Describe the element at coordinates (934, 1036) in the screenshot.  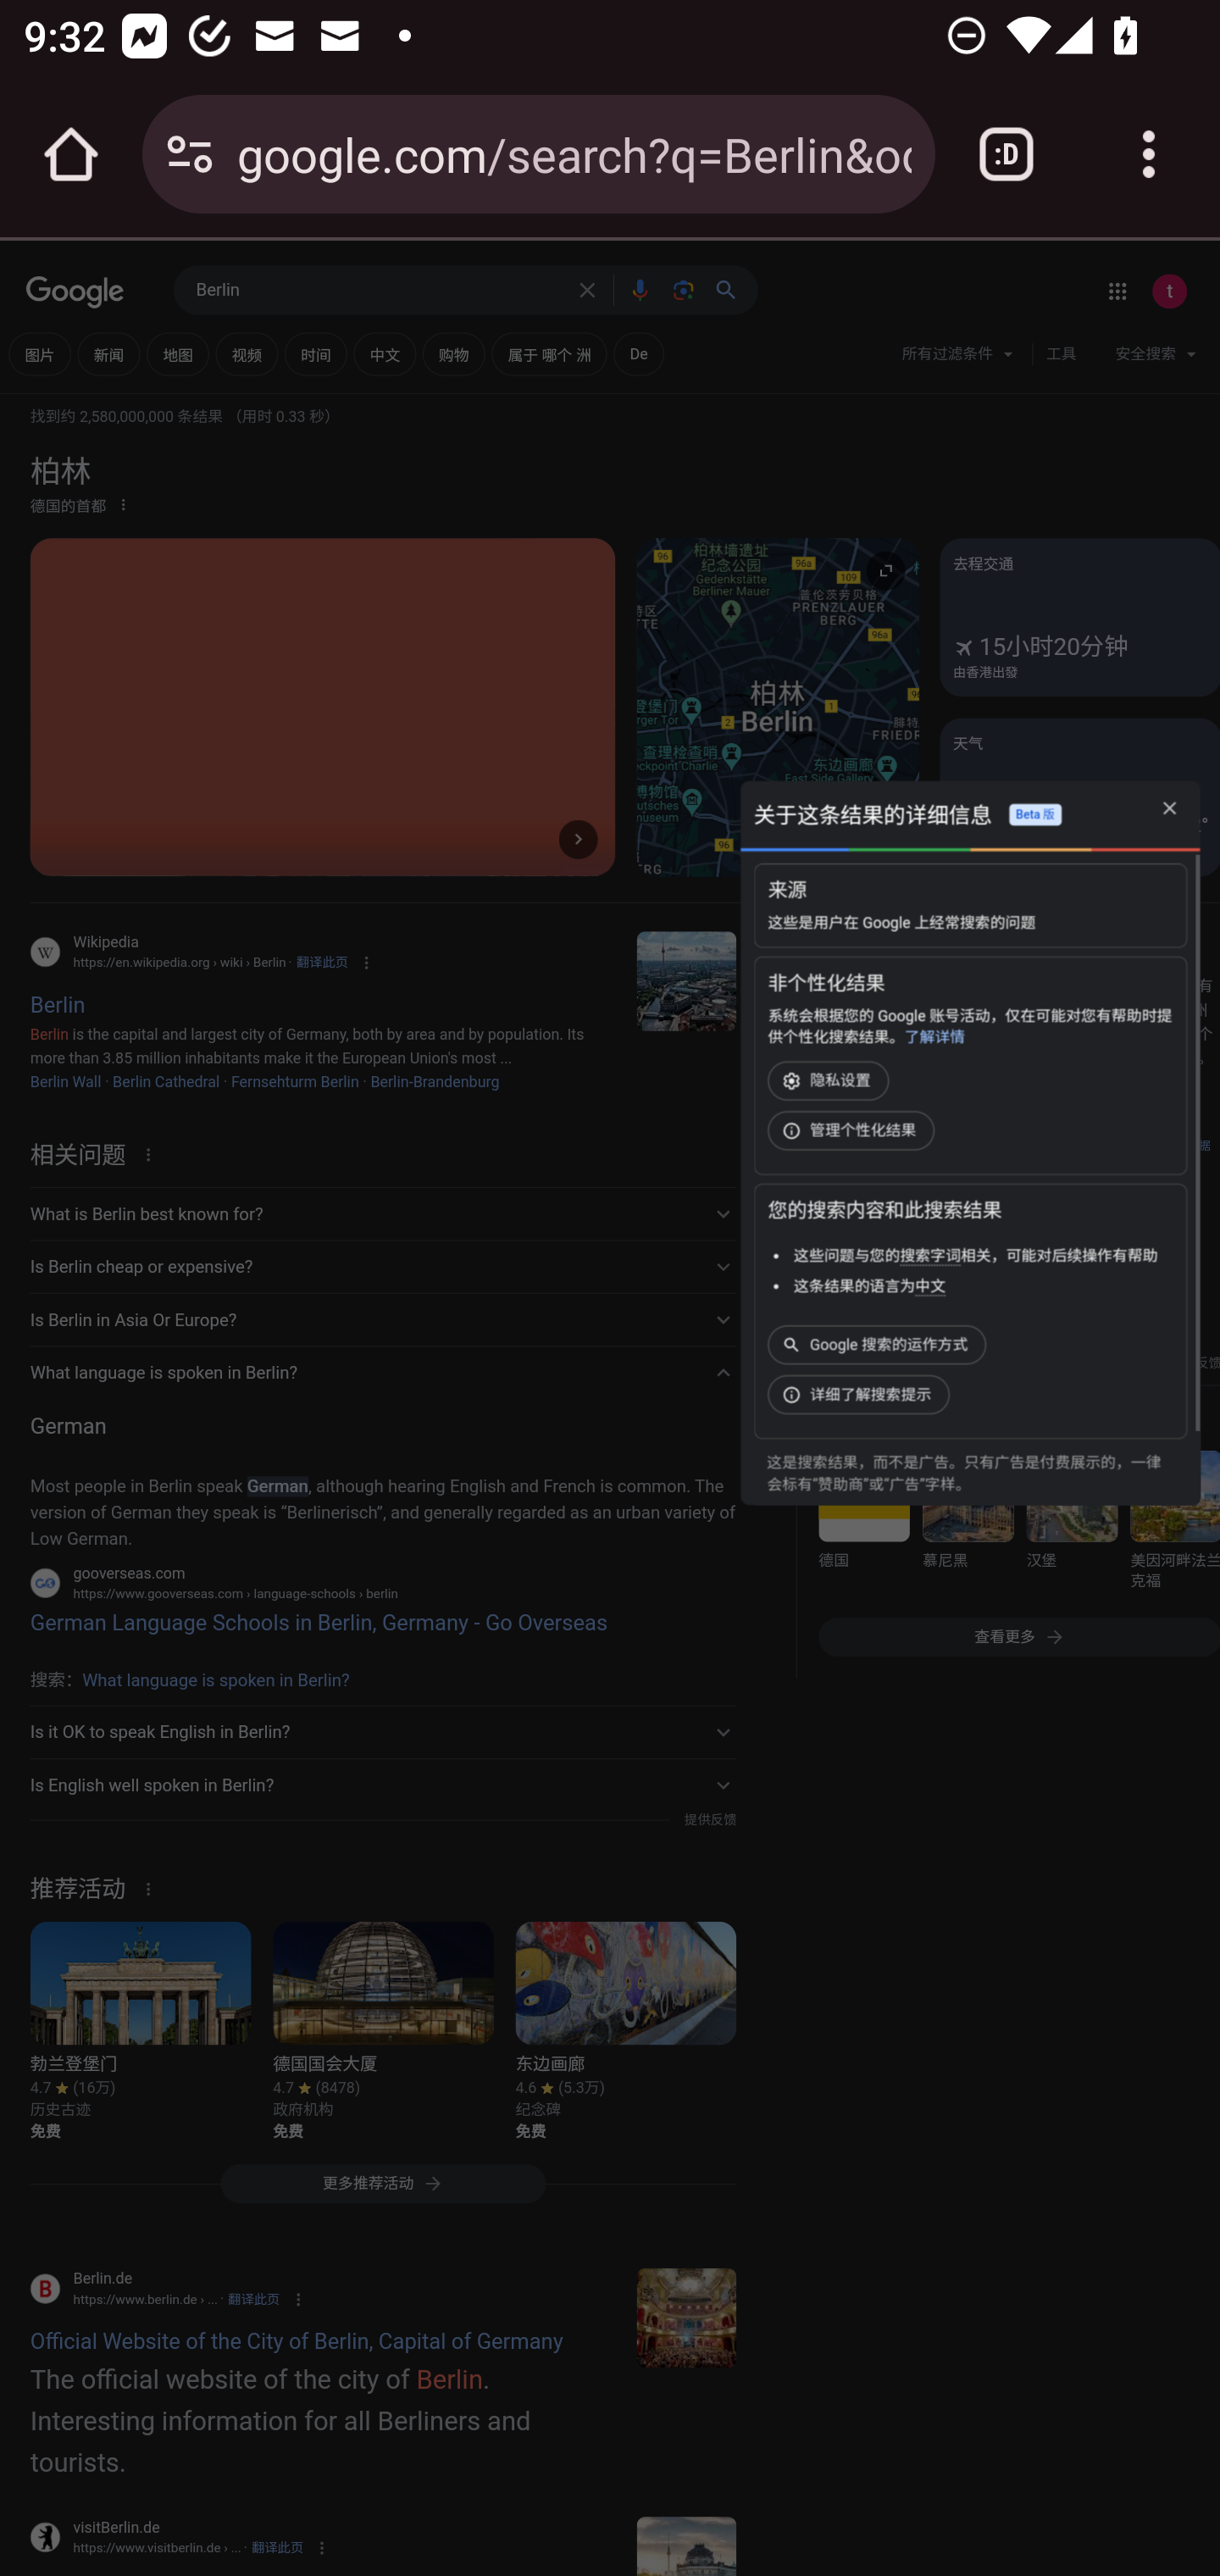
I see `了解详情` at that location.